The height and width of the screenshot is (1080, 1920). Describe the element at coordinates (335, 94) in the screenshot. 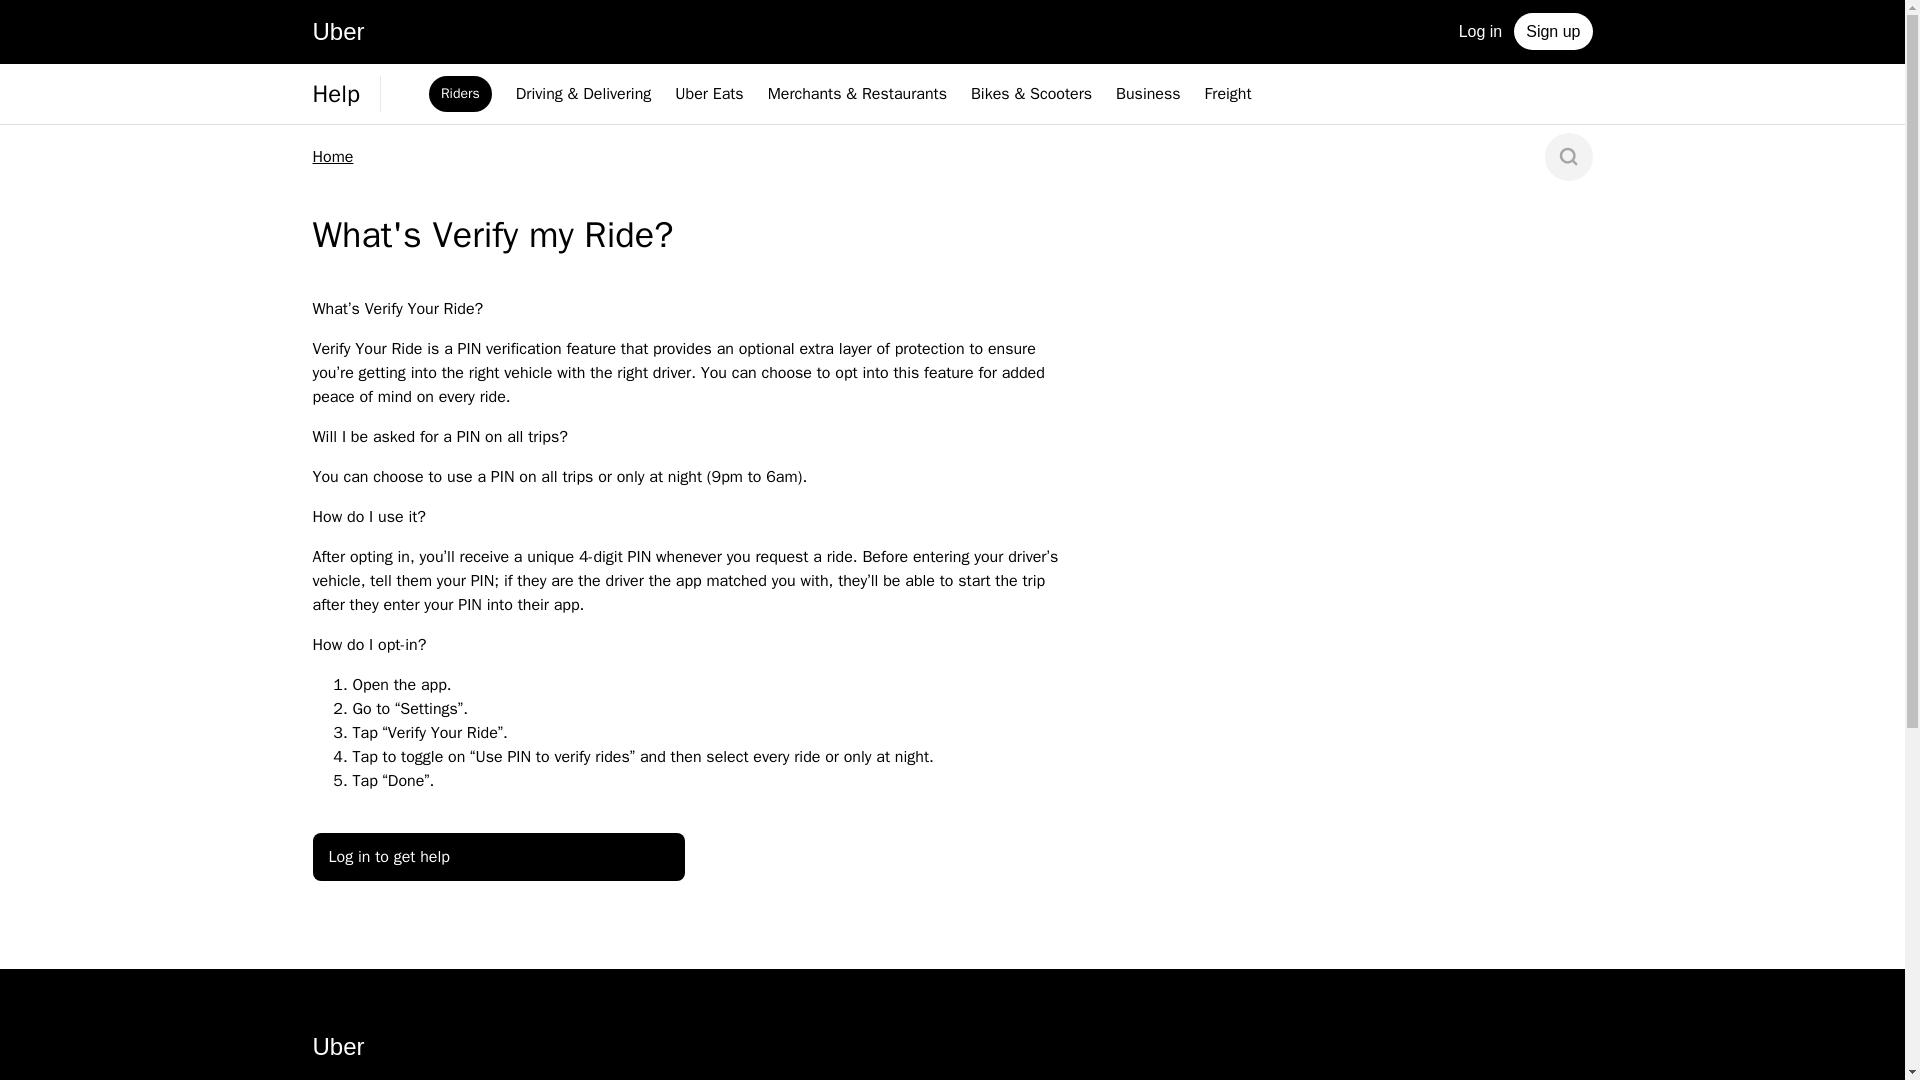

I see `Help` at that location.